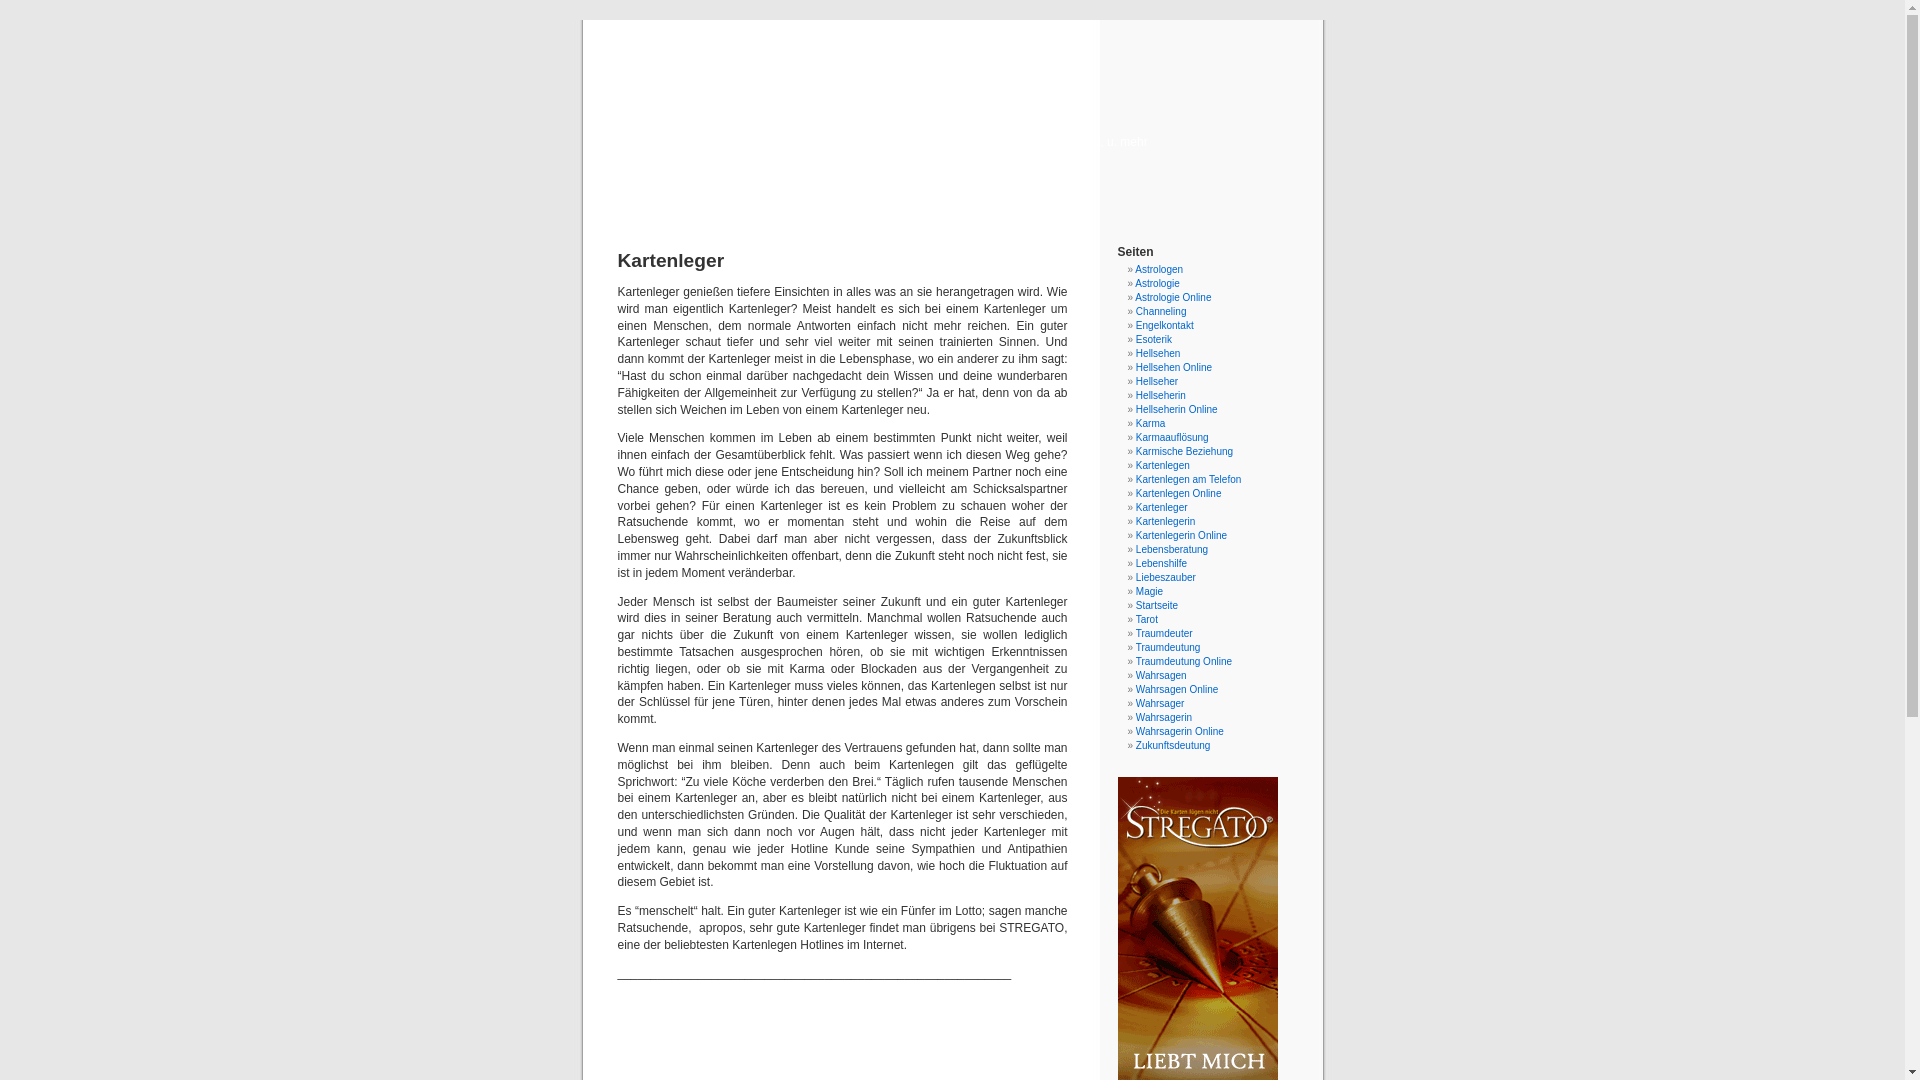  What do you see at coordinates (1147, 620) in the screenshot?
I see `Tarot` at bounding box center [1147, 620].